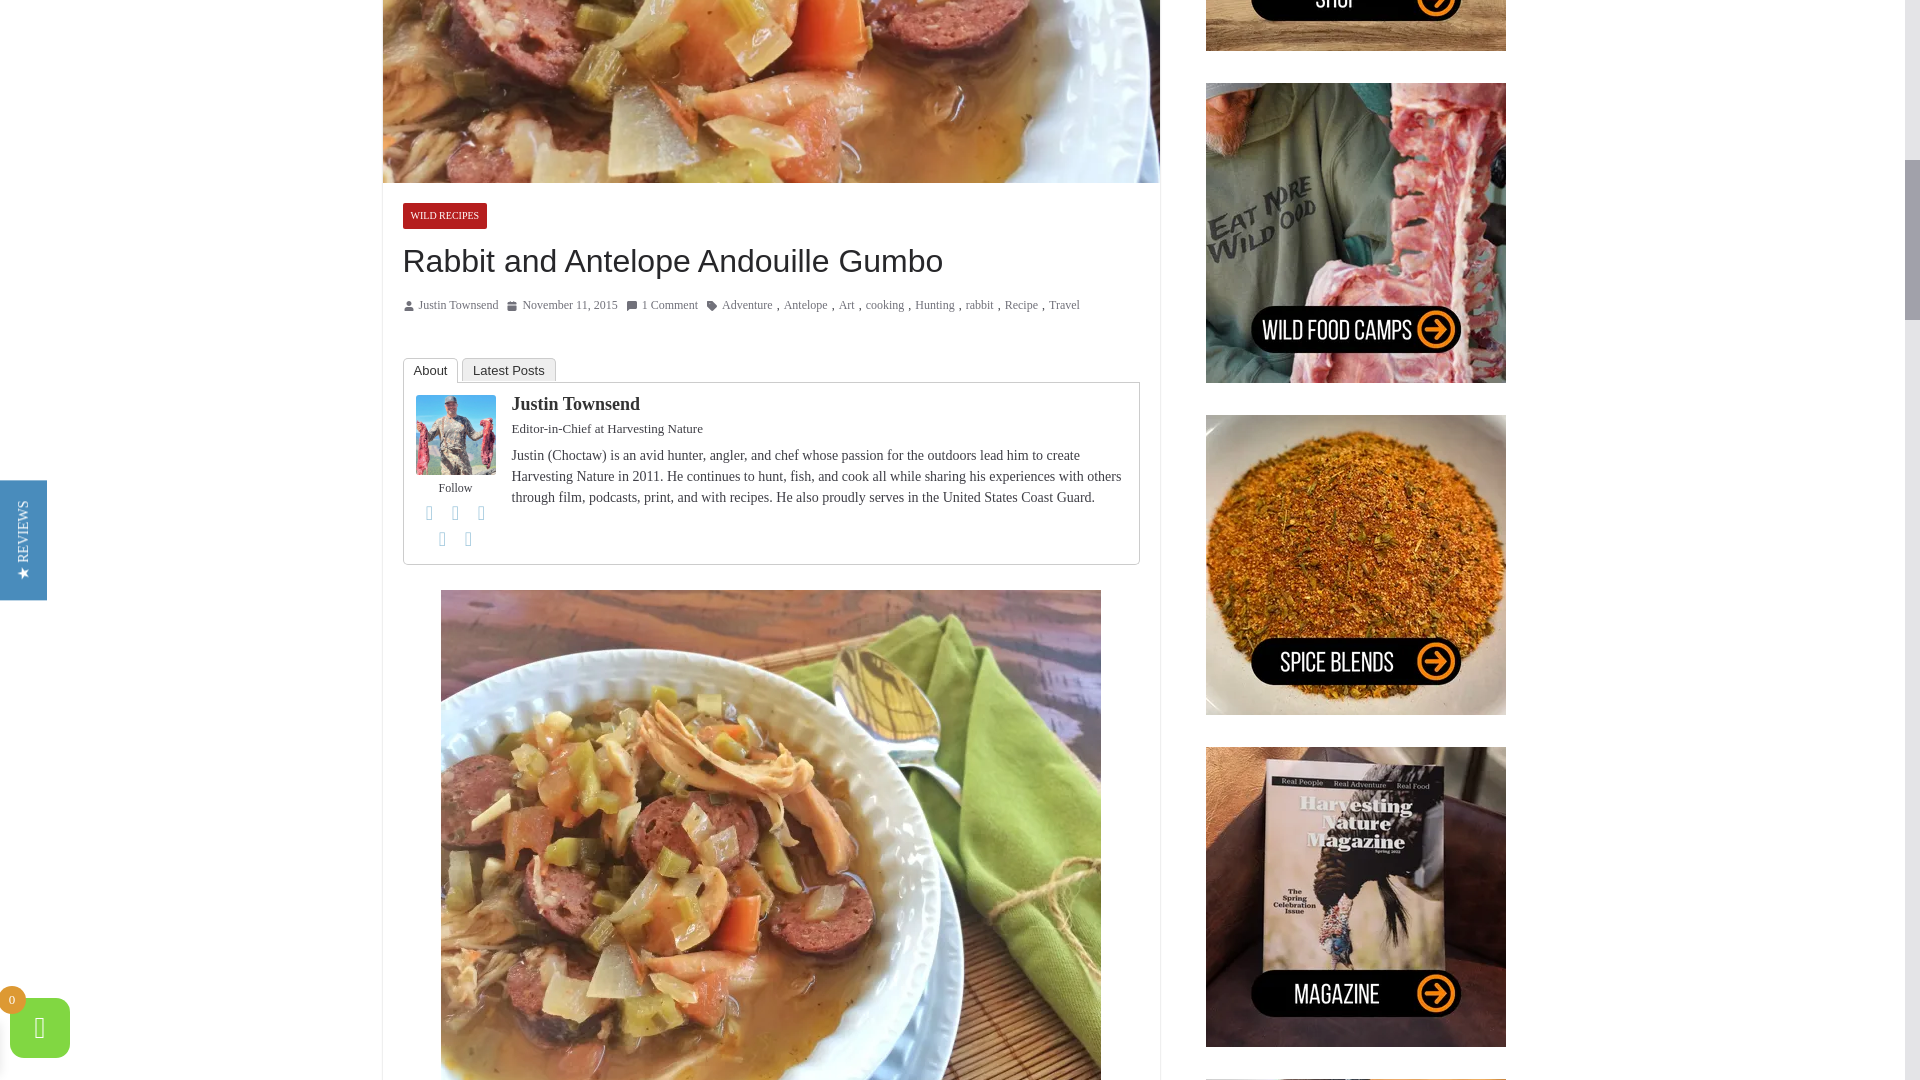 The height and width of the screenshot is (1080, 1920). Describe the element at coordinates (456, 408) in the screenshot. I see `Justin Townsend` at that location.